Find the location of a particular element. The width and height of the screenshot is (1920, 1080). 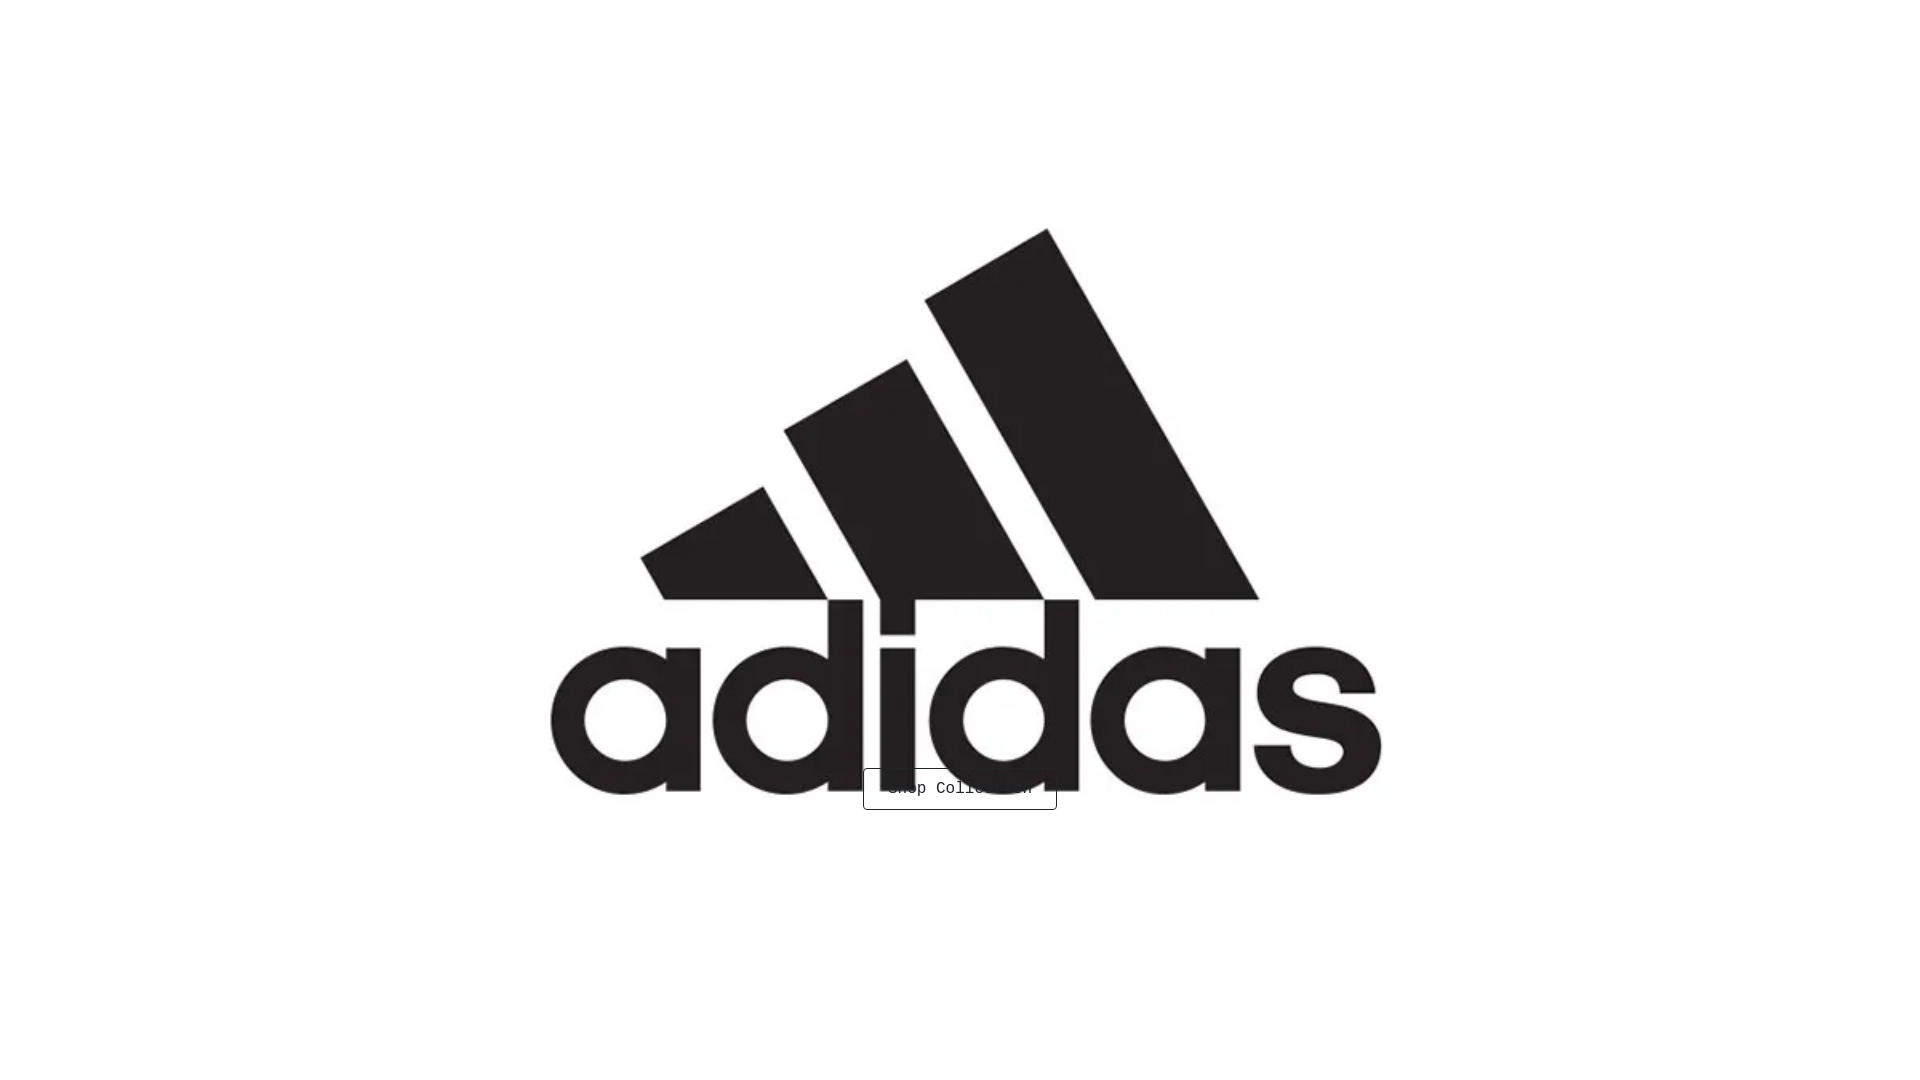

adidas ultra boost shoes canada is located at coordinates (1270, 427).